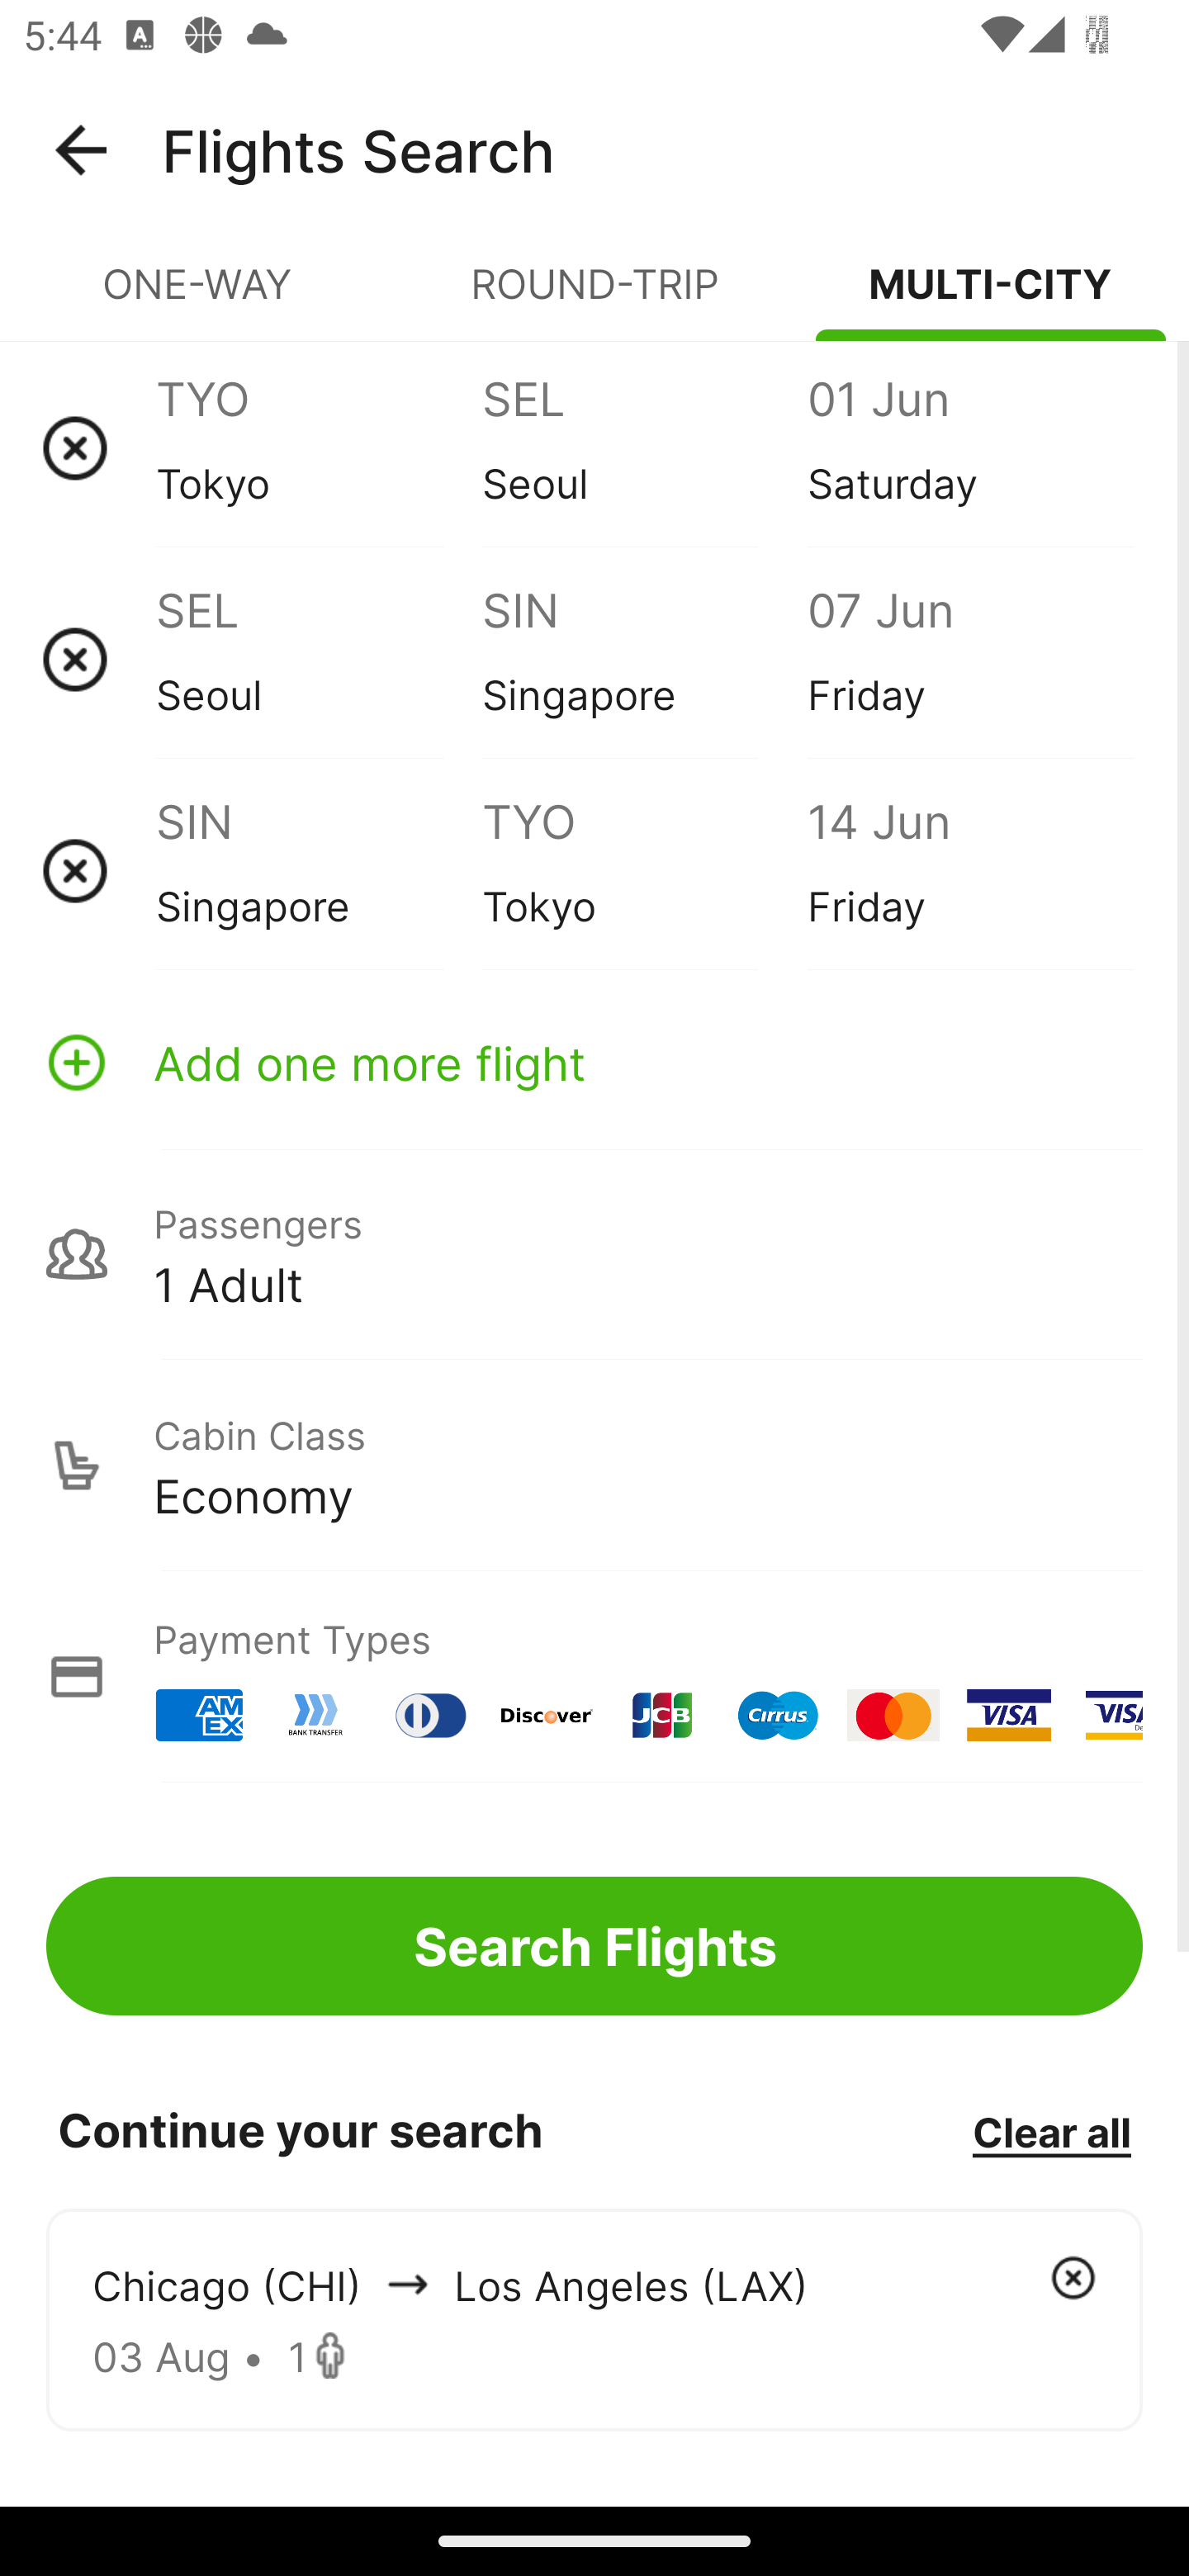  Describe the element at coordinates (198, 297) in the screenshot. I see `ONE-WAY` at that location.